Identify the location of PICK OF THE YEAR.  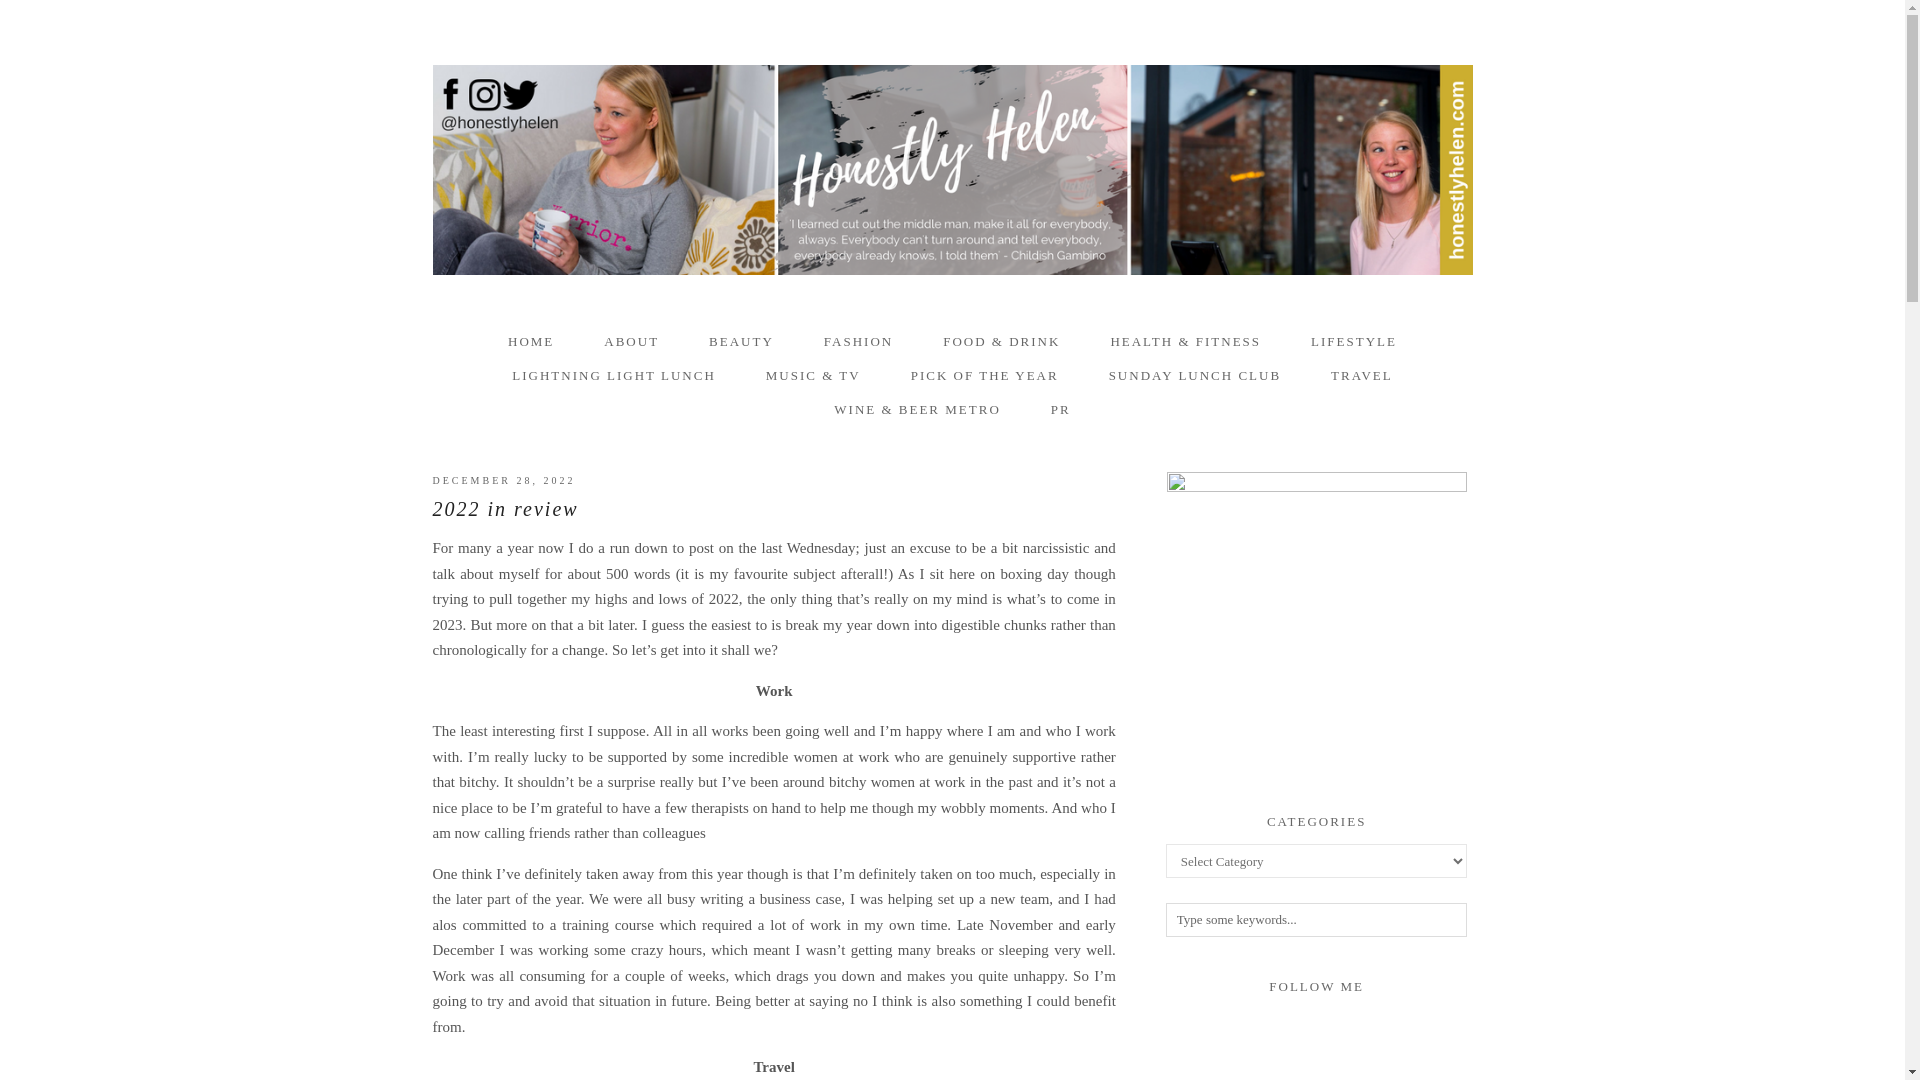
(984, 376).